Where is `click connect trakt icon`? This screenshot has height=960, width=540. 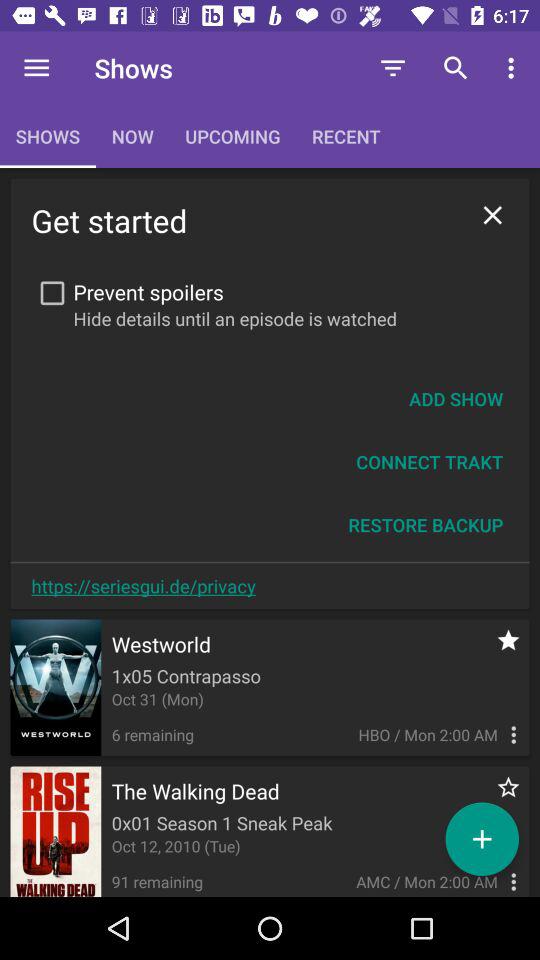
click connect trakt icon is located at coordinates (430, 462).